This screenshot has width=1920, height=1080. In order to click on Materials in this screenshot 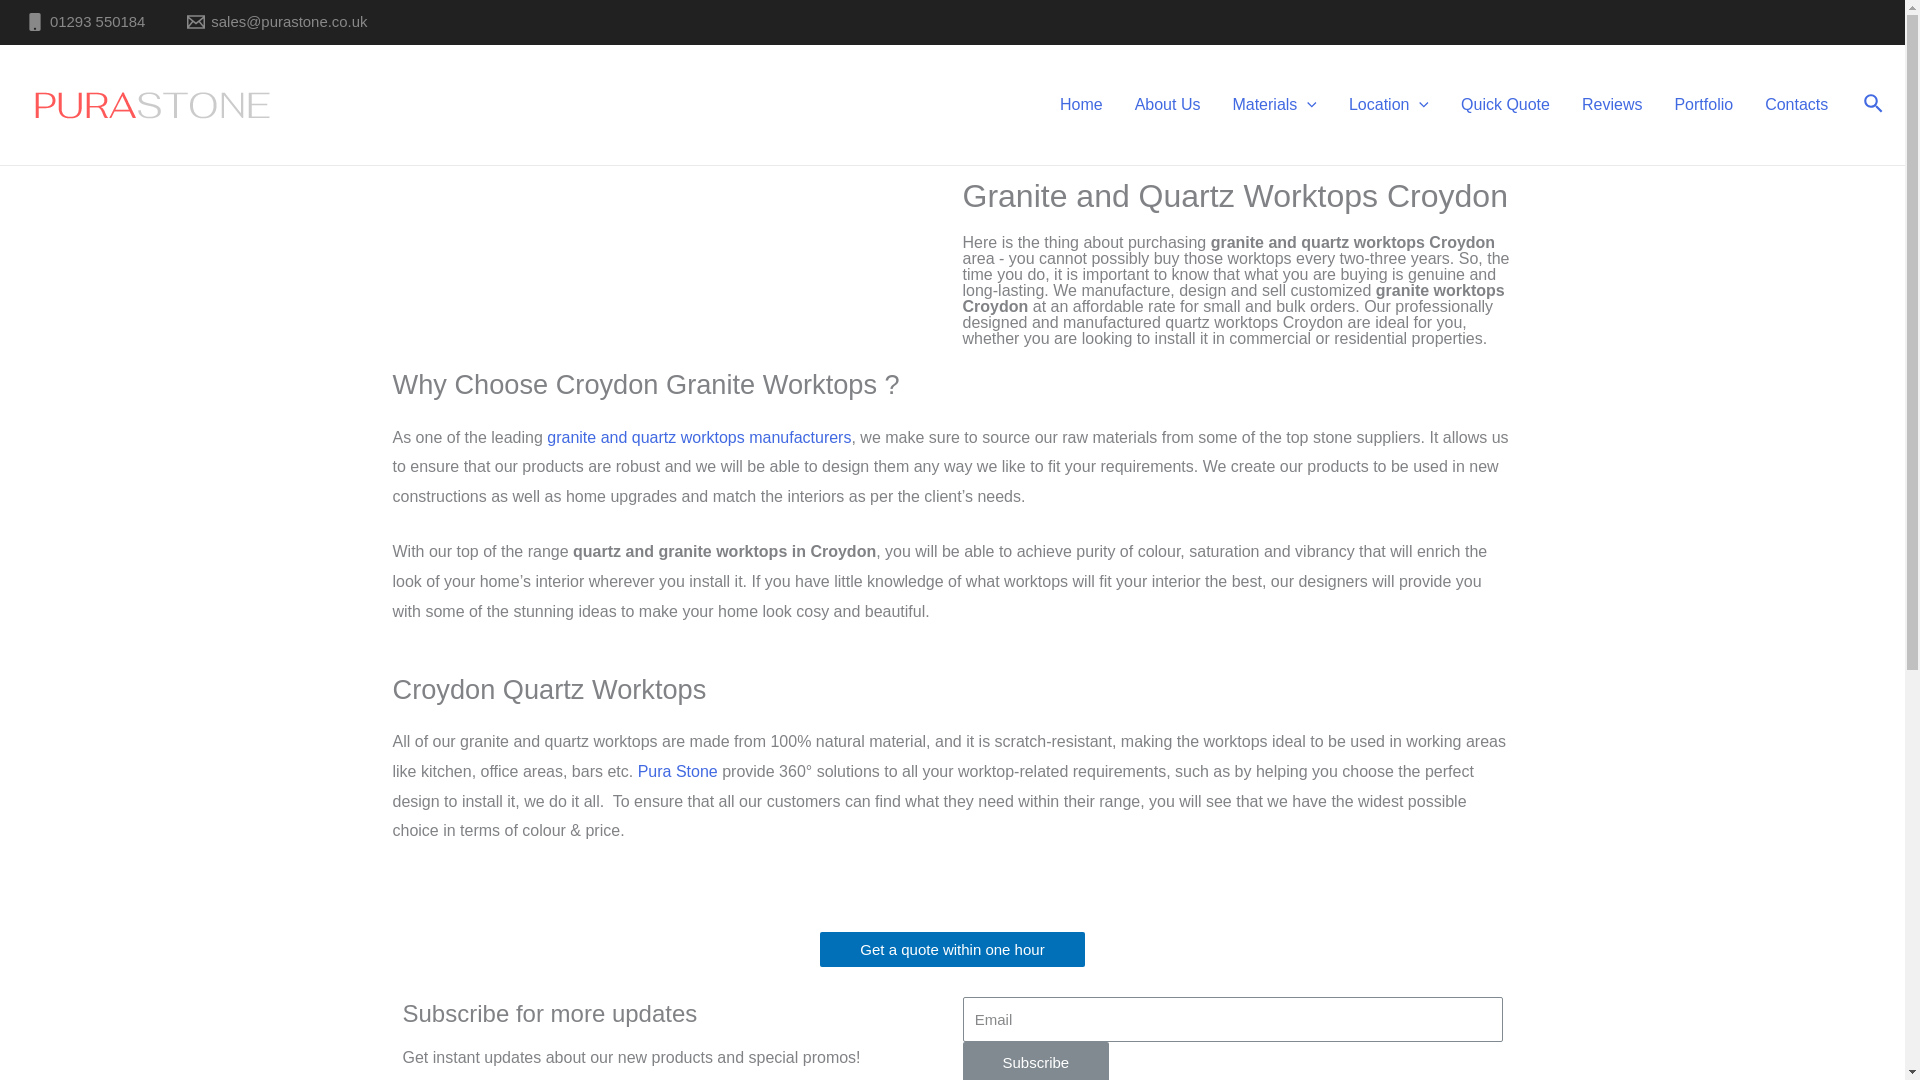, I will do `click(1274, 105)`.